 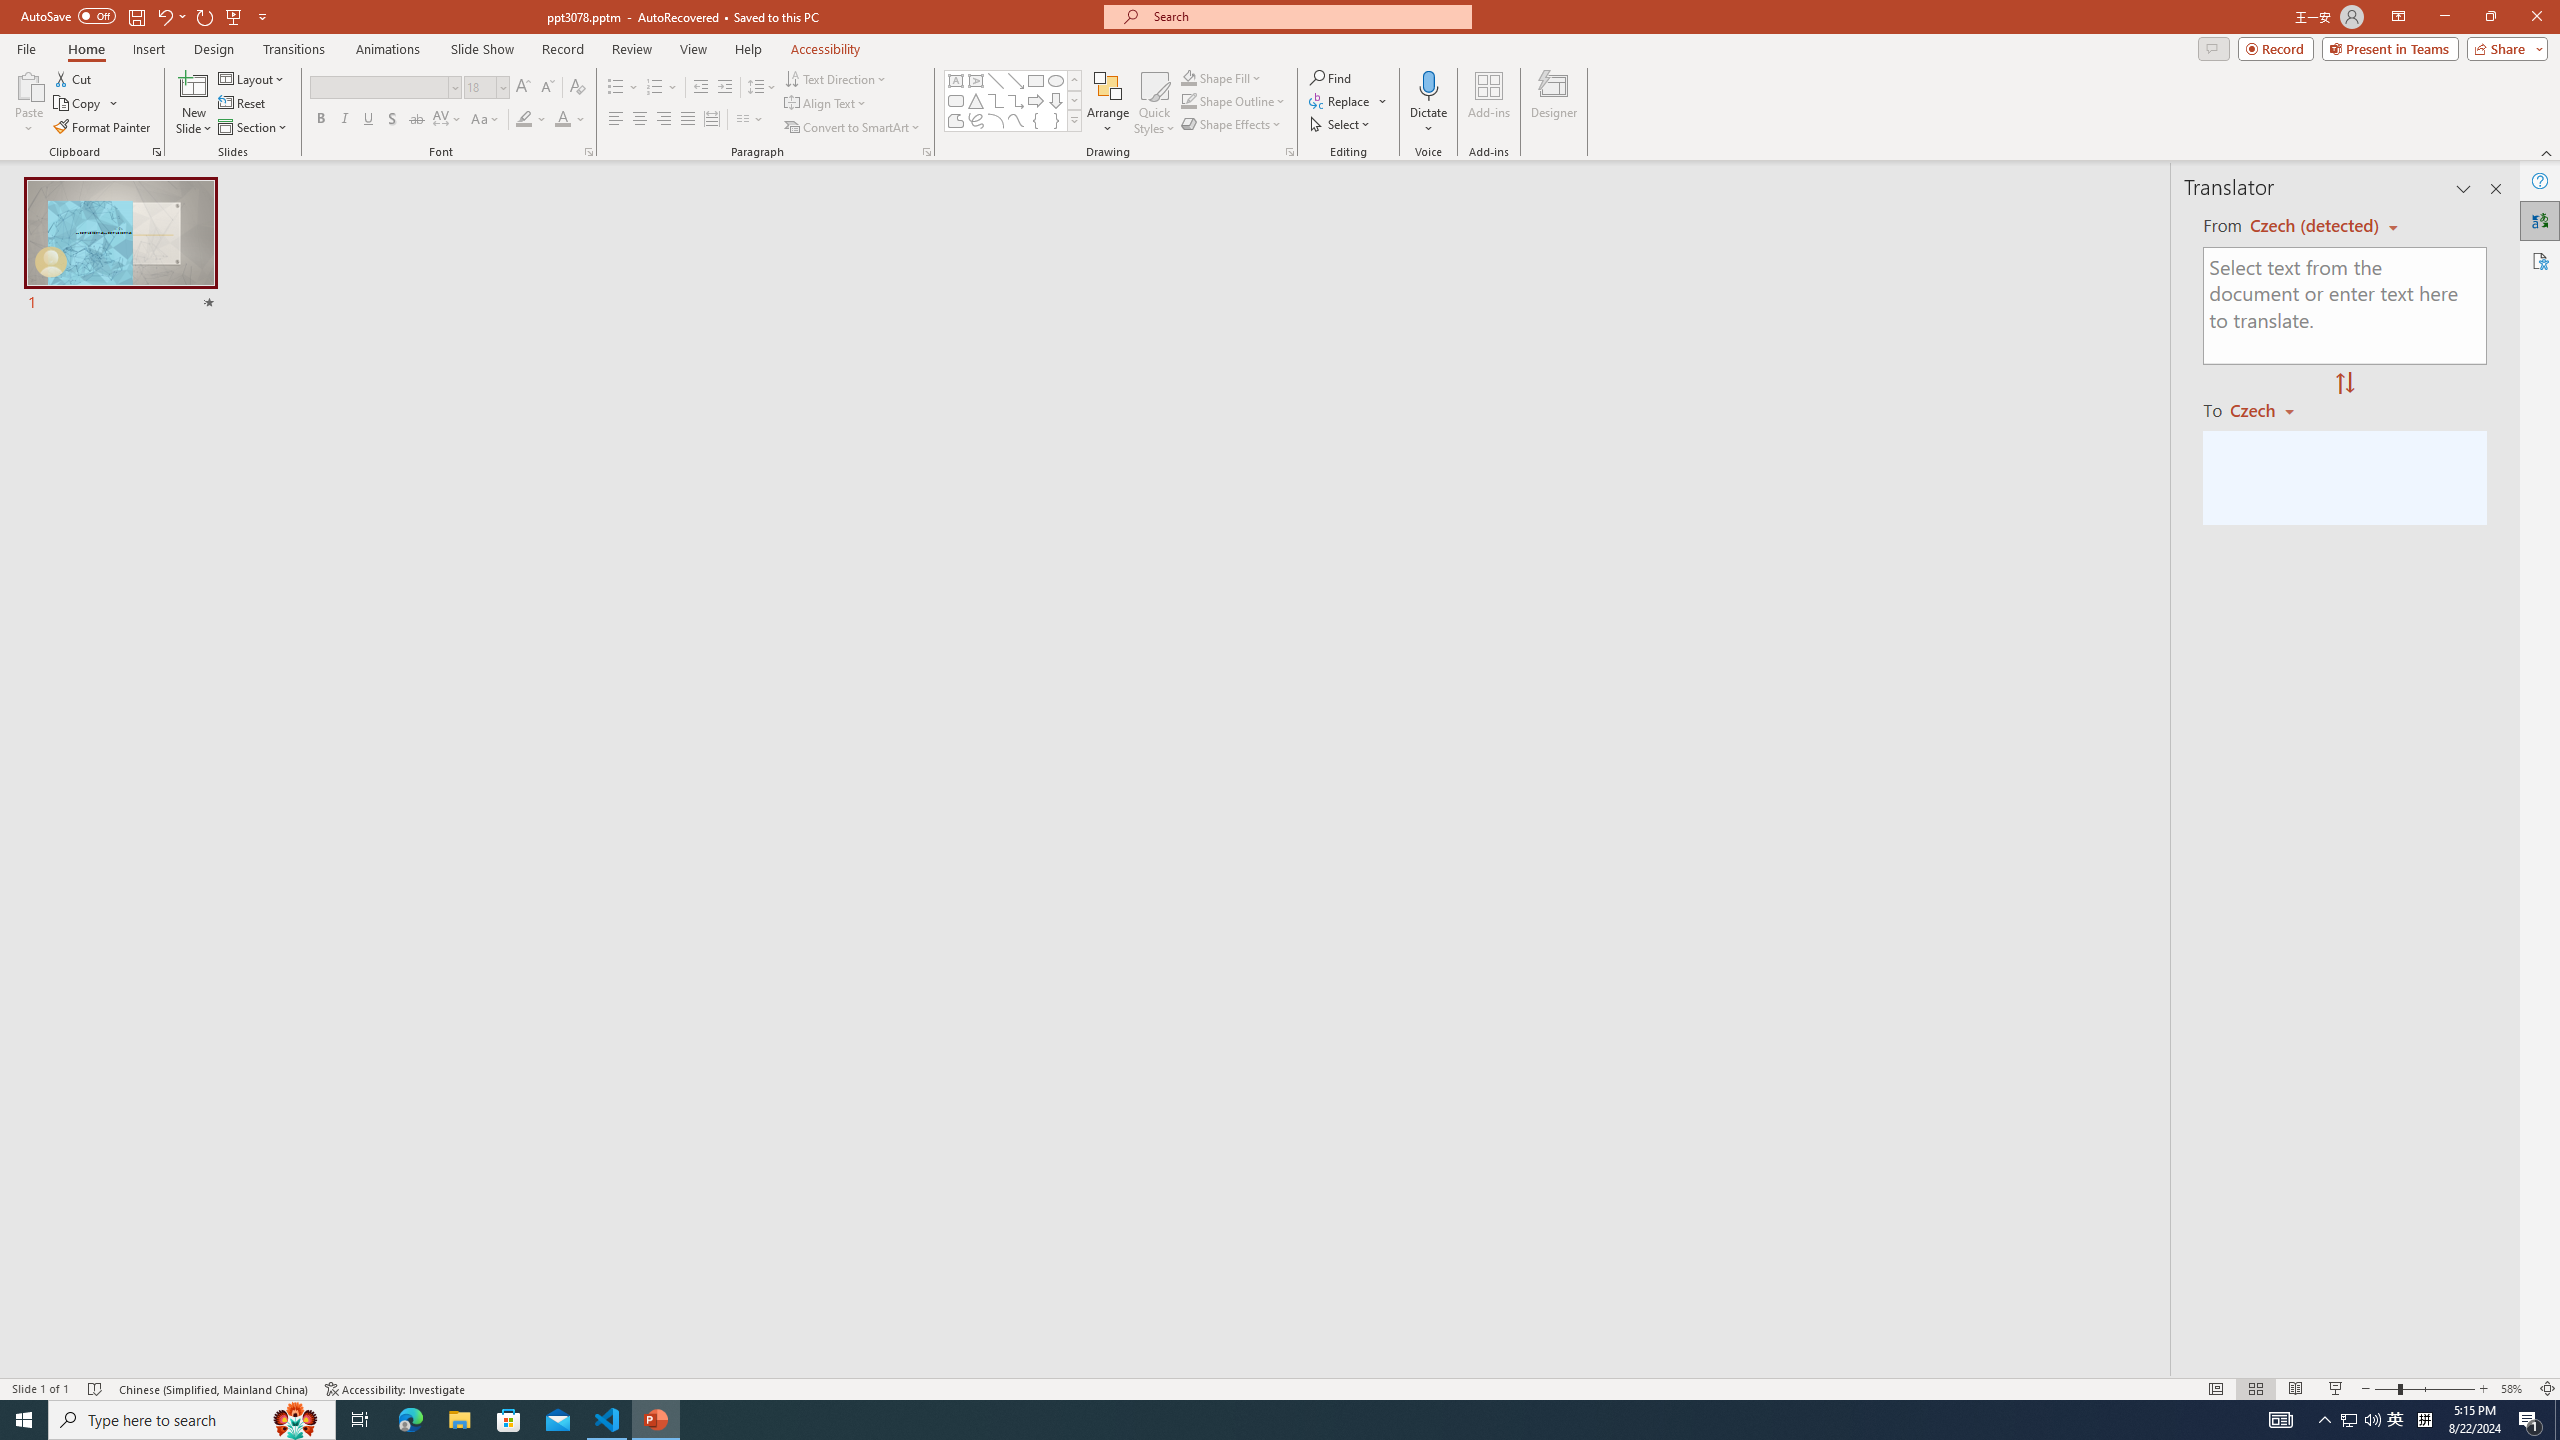 What do you see at coordinates (696, 938) in the screenshot?
I see `Output (Ctrl+Shift+U)` at bounding box center [696, 938].